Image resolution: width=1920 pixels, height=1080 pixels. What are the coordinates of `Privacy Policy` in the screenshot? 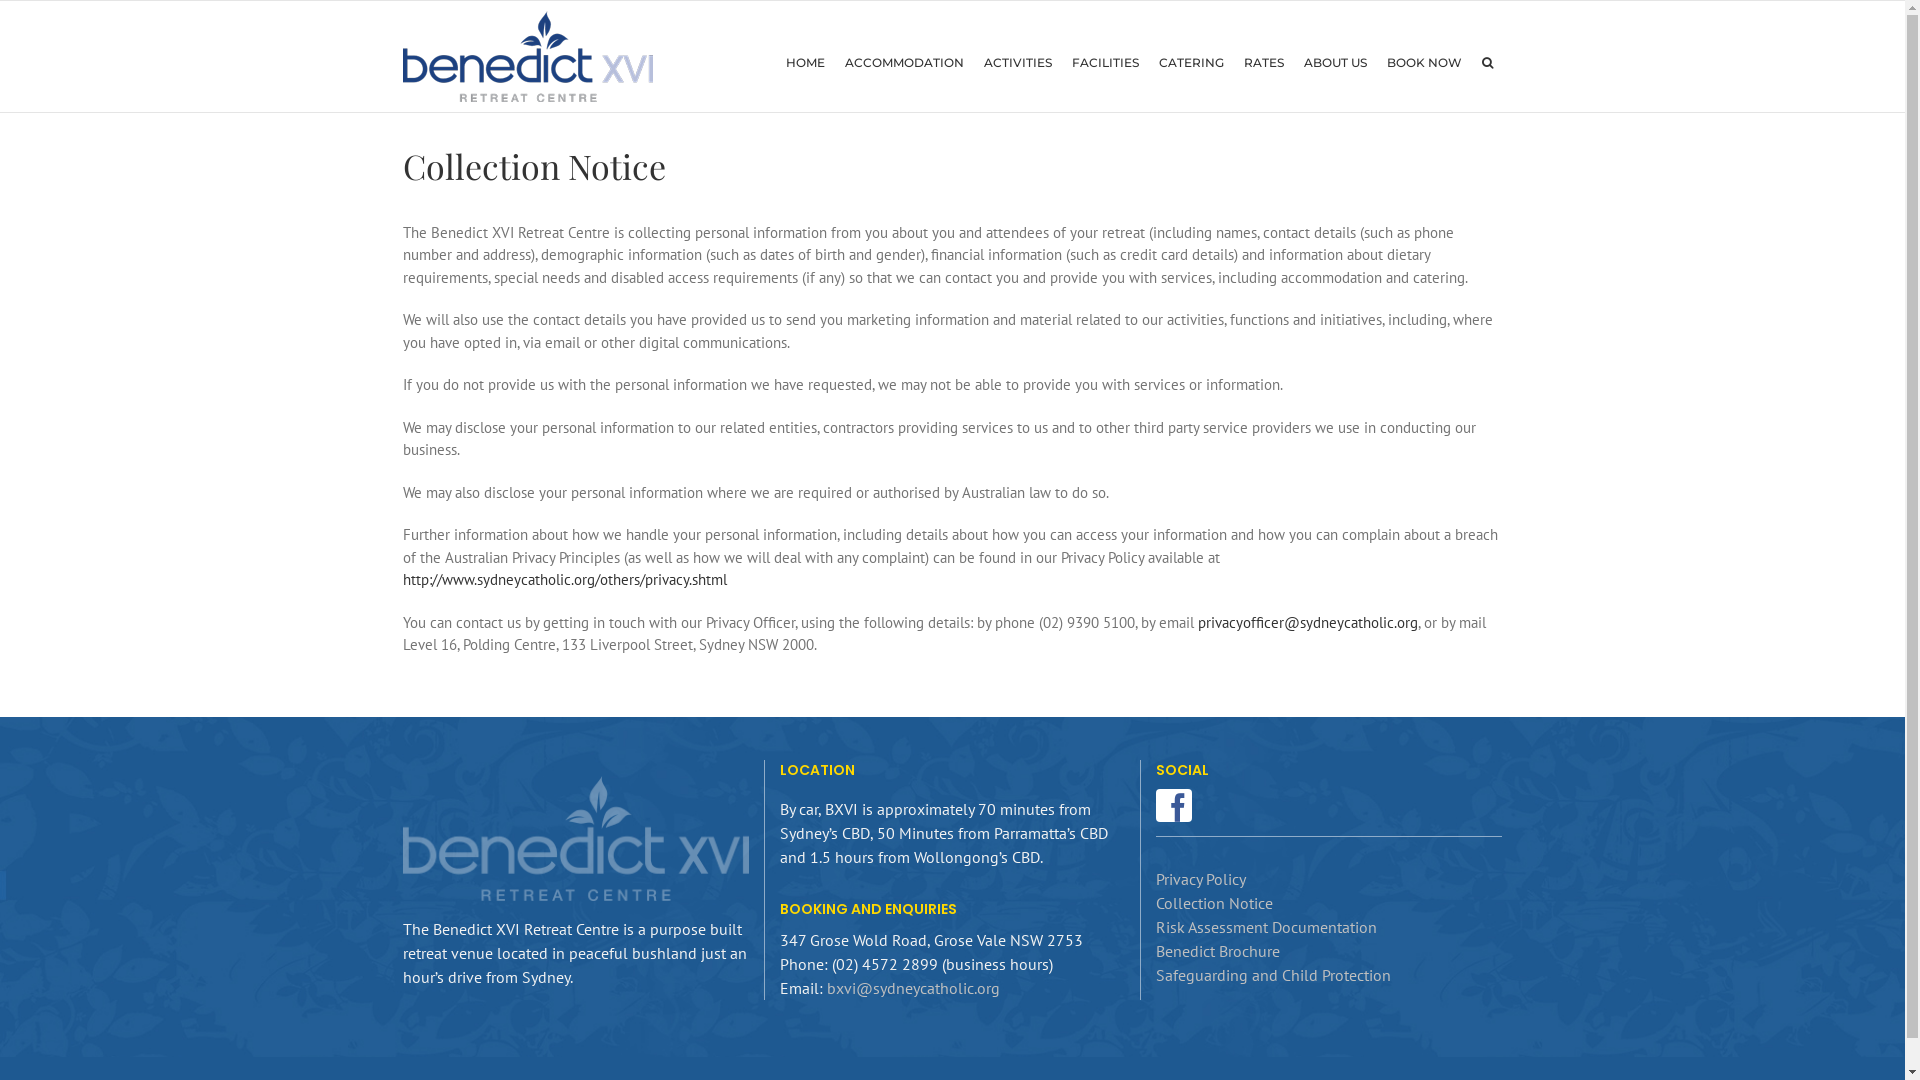 It's located at (1201, 879).